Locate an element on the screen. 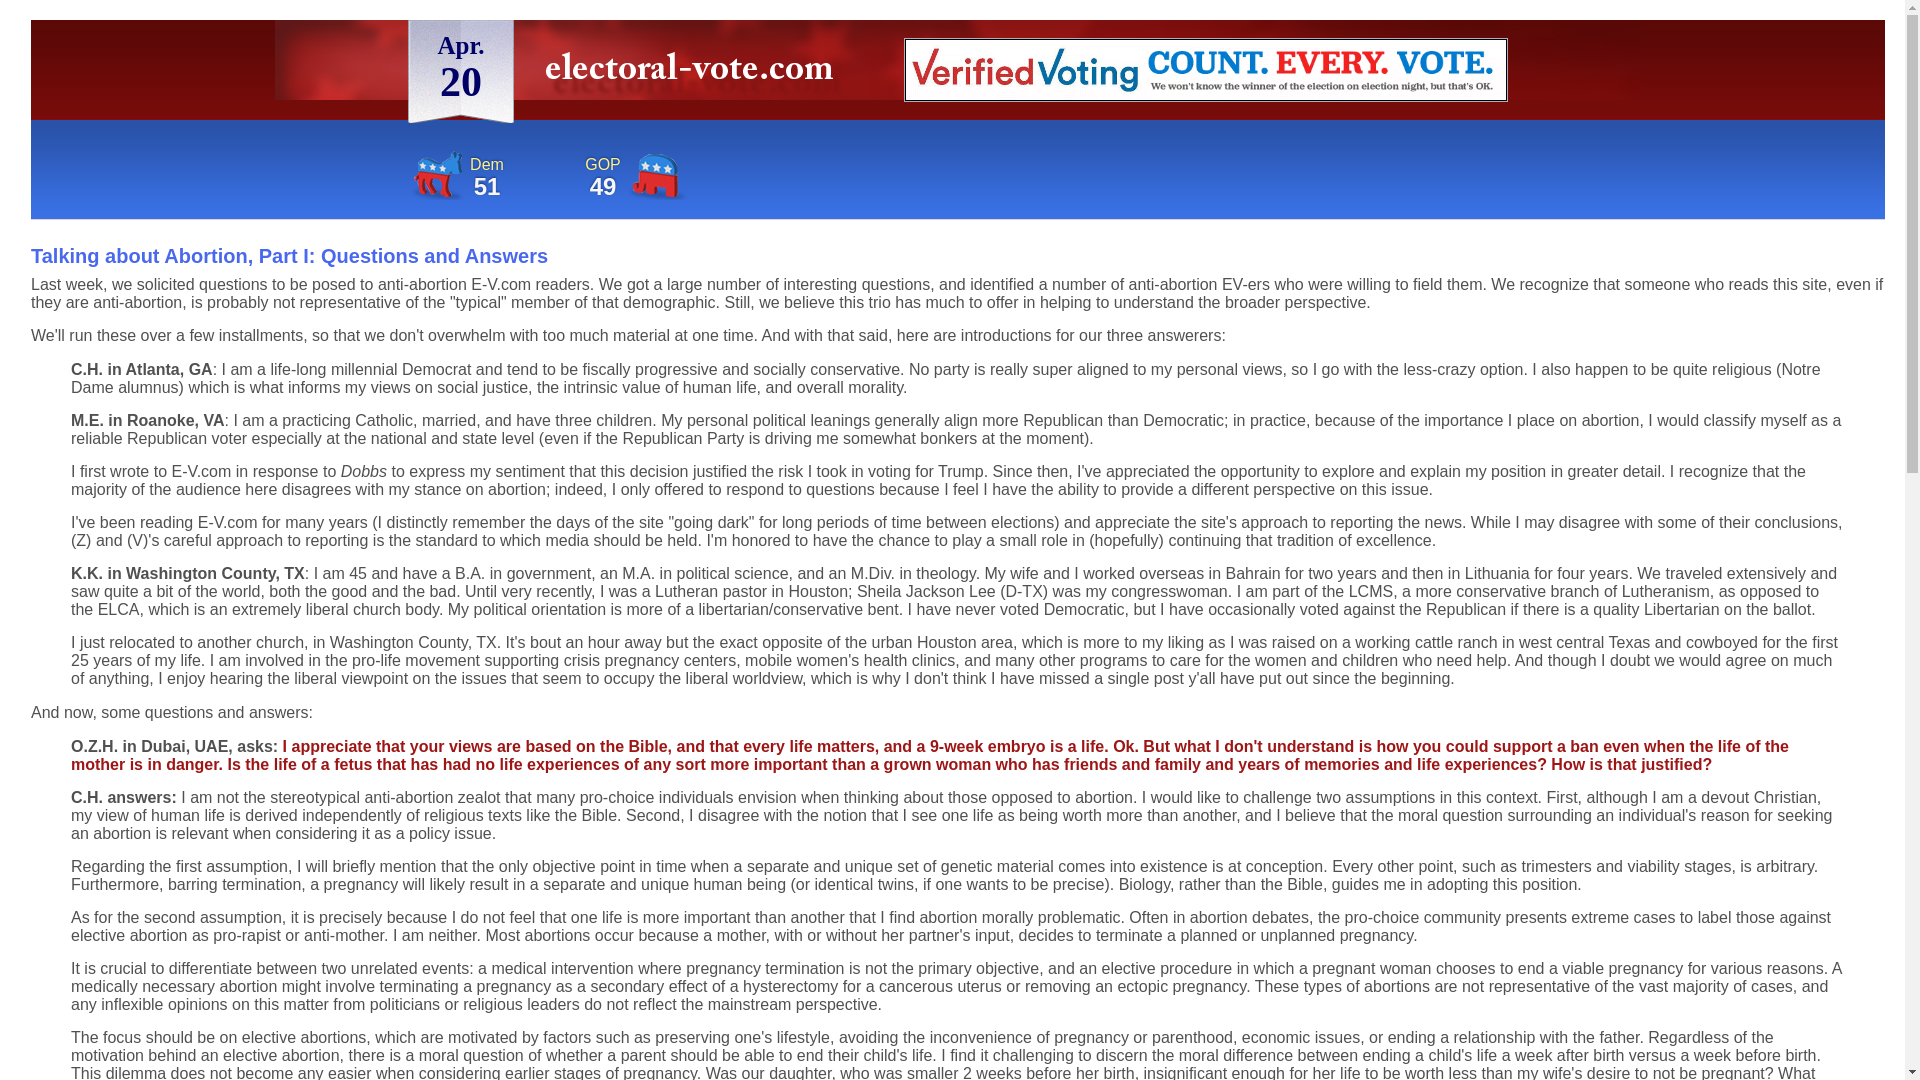 This screenshot has height=1080, width=1920. electoral-vote.com is located at coordinates (694, 74).